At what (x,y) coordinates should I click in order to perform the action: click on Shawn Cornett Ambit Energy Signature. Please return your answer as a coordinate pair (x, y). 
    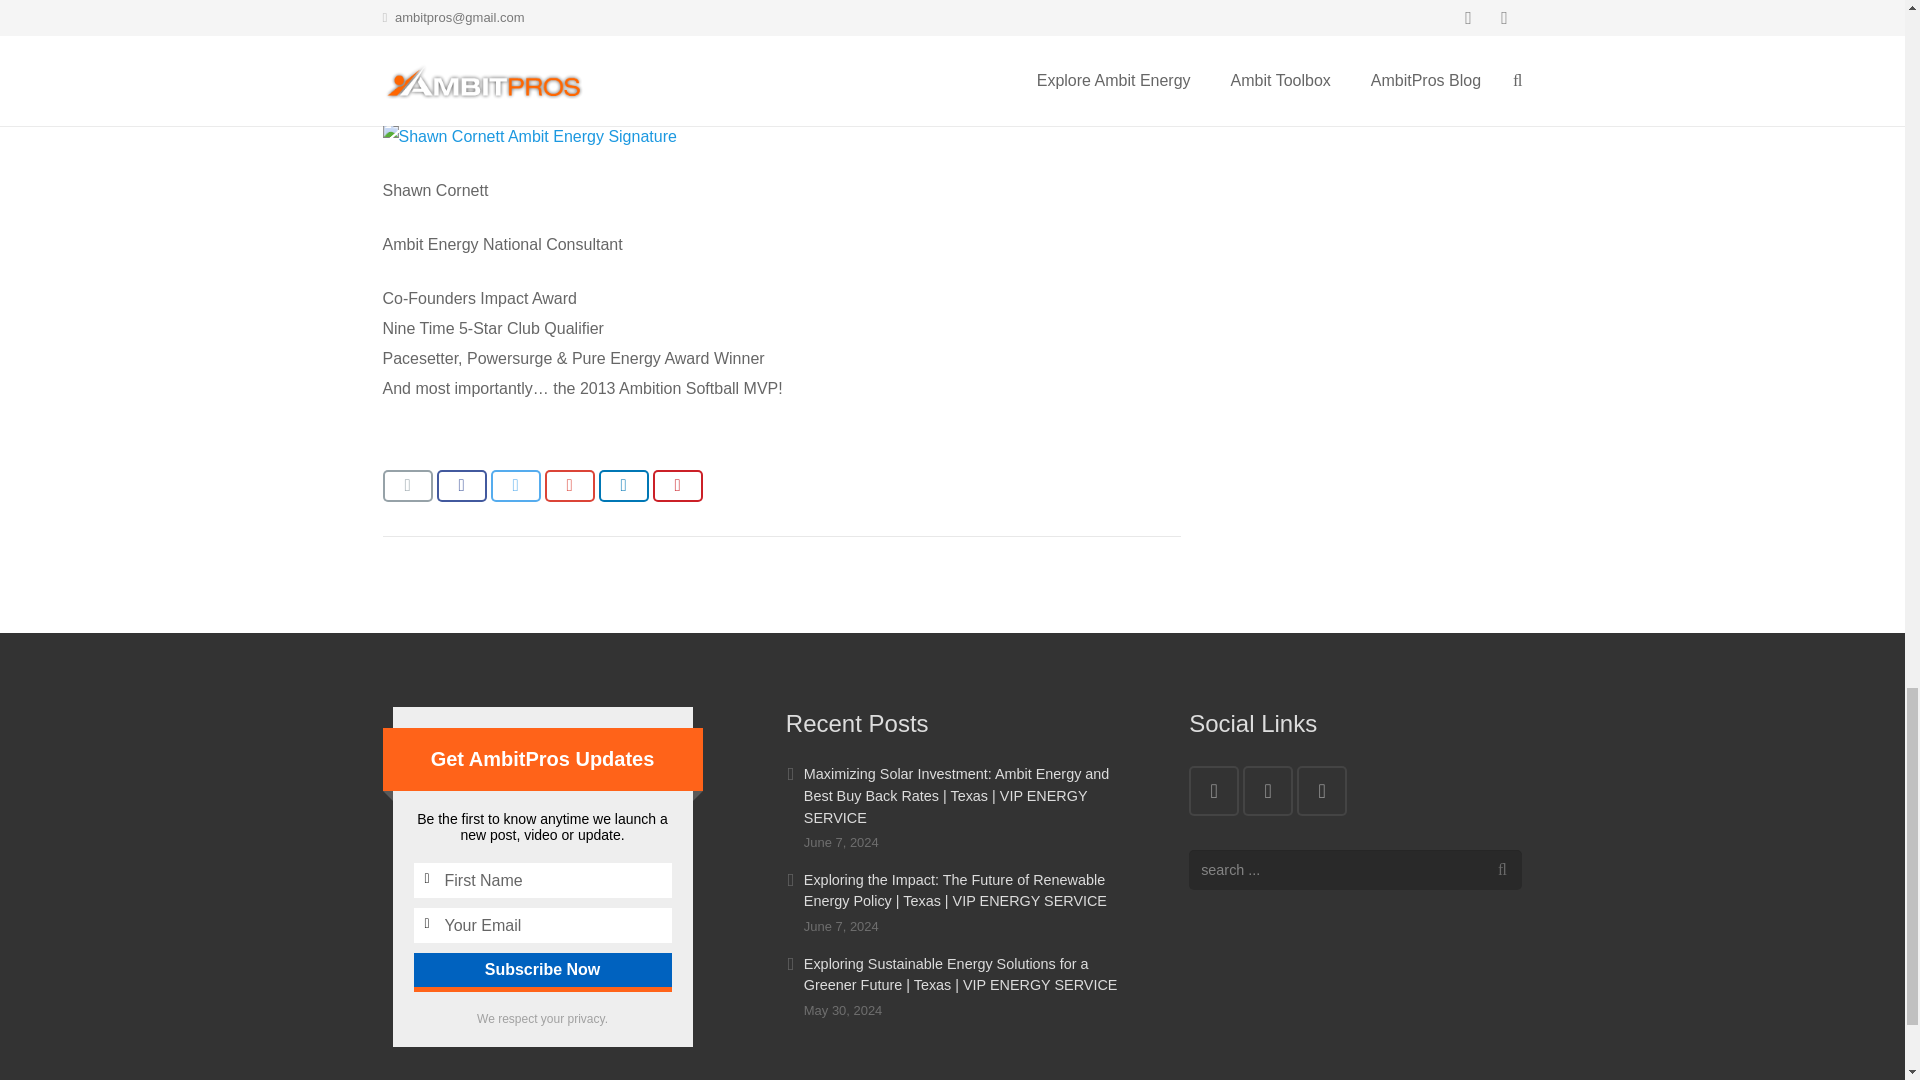
    Looking at the image, I should click on (528, 137).